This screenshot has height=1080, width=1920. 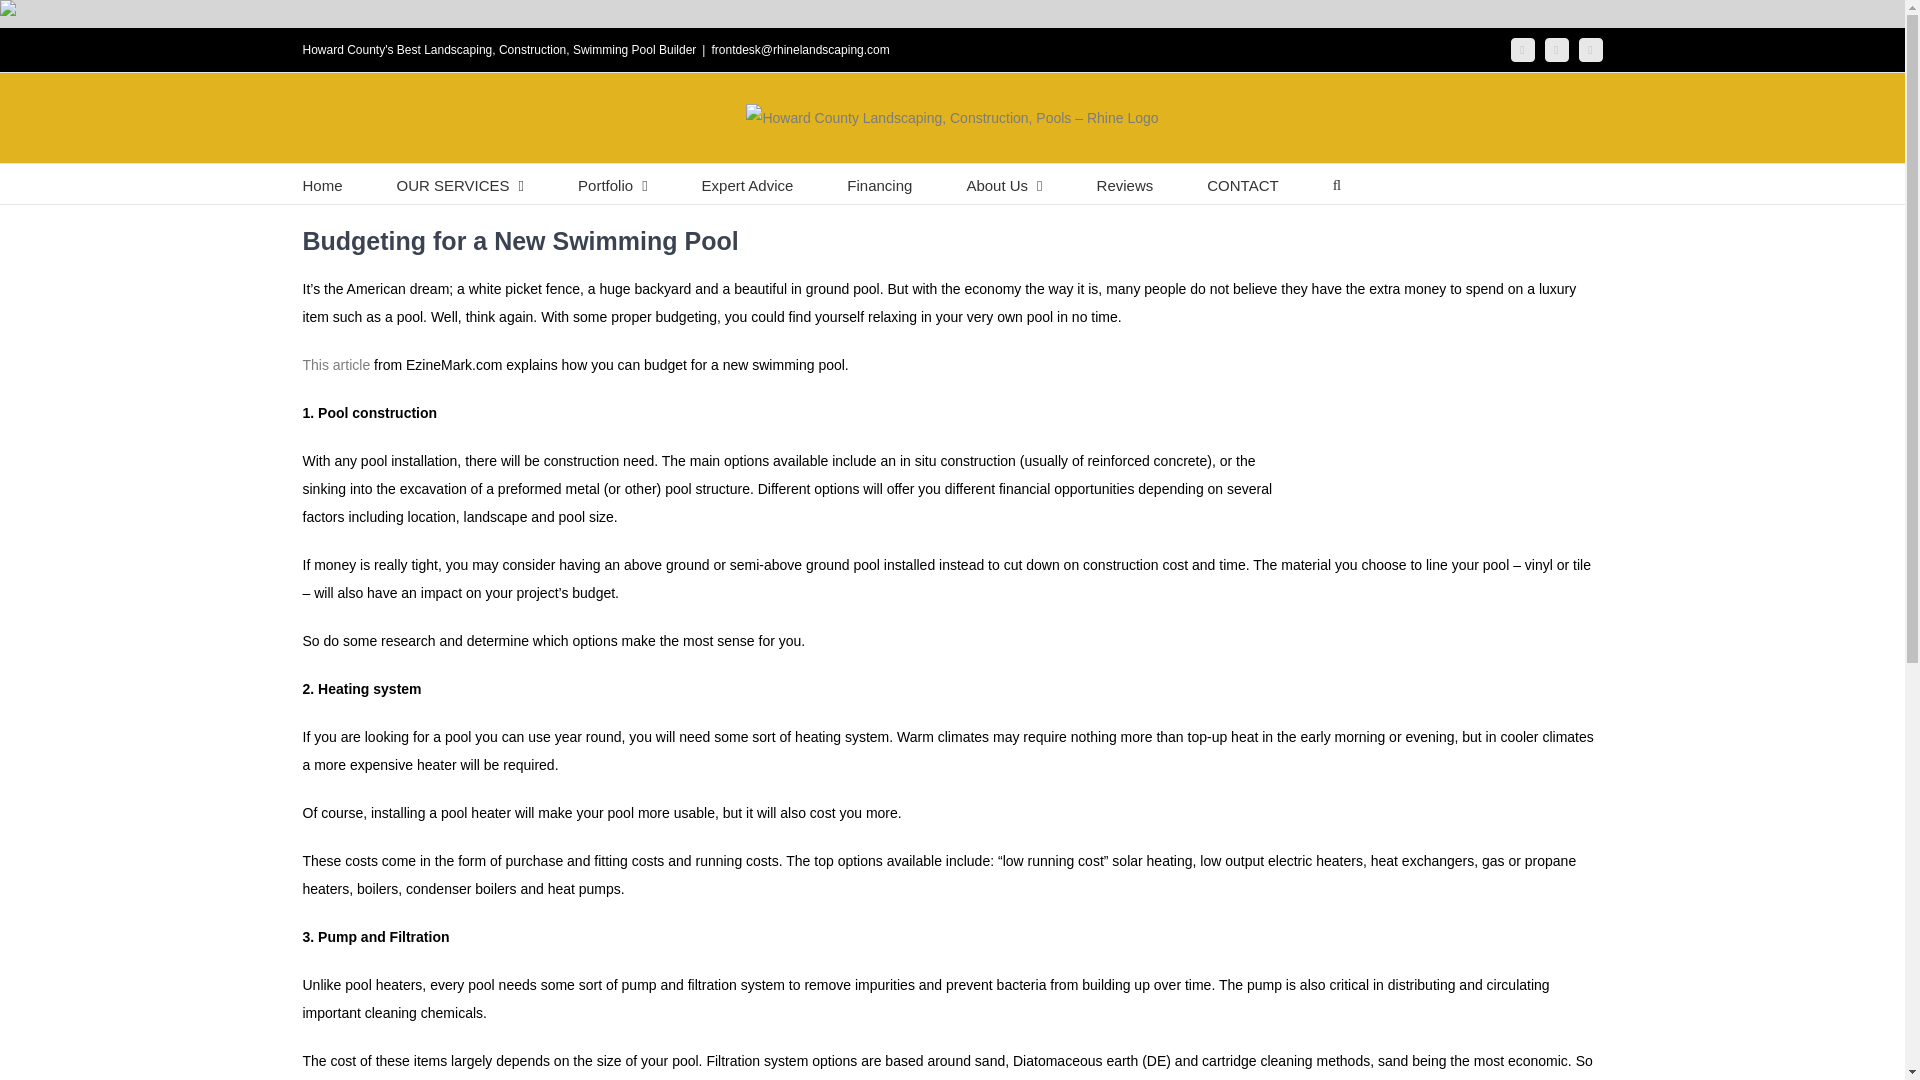 What do you see at coordinates (879, 184) in the screenshot?
I see `Financing` at bounding box center [879, 184].